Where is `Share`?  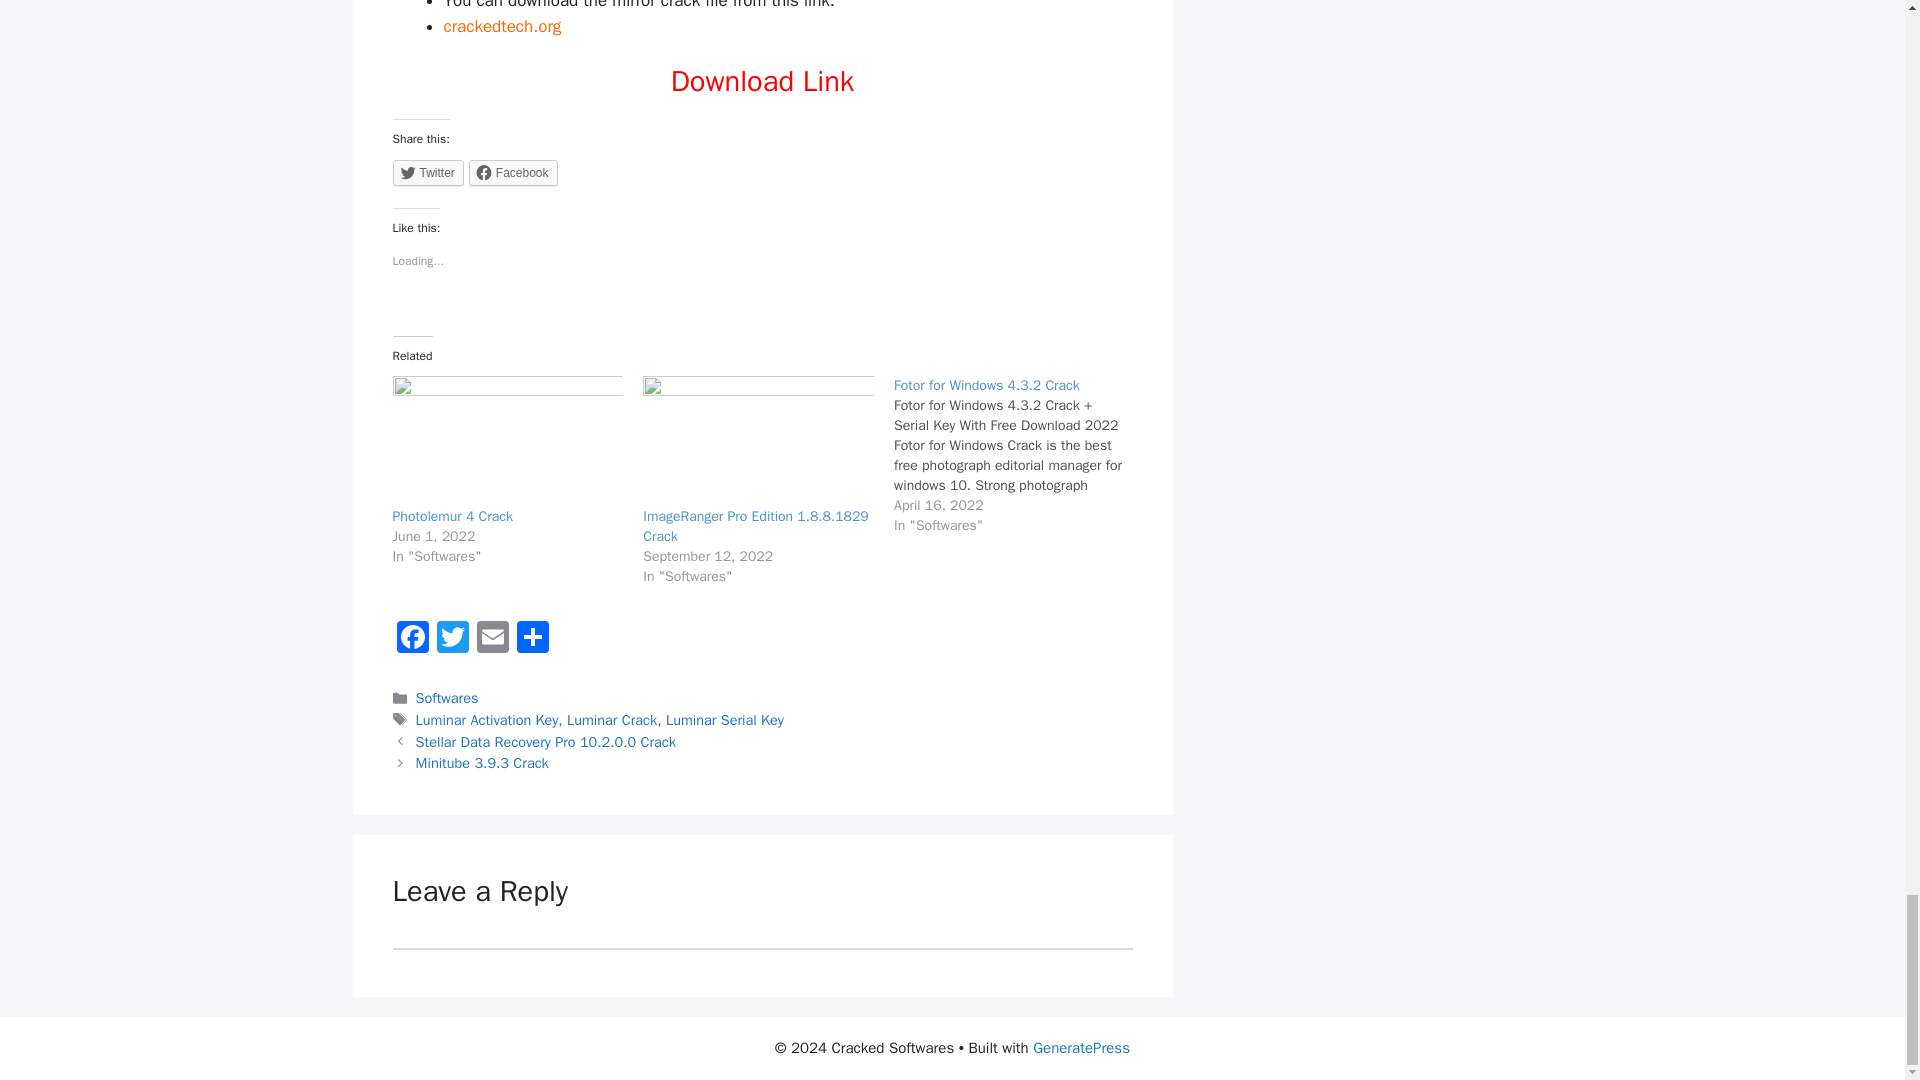 Share is located at coordinates (532, 640).